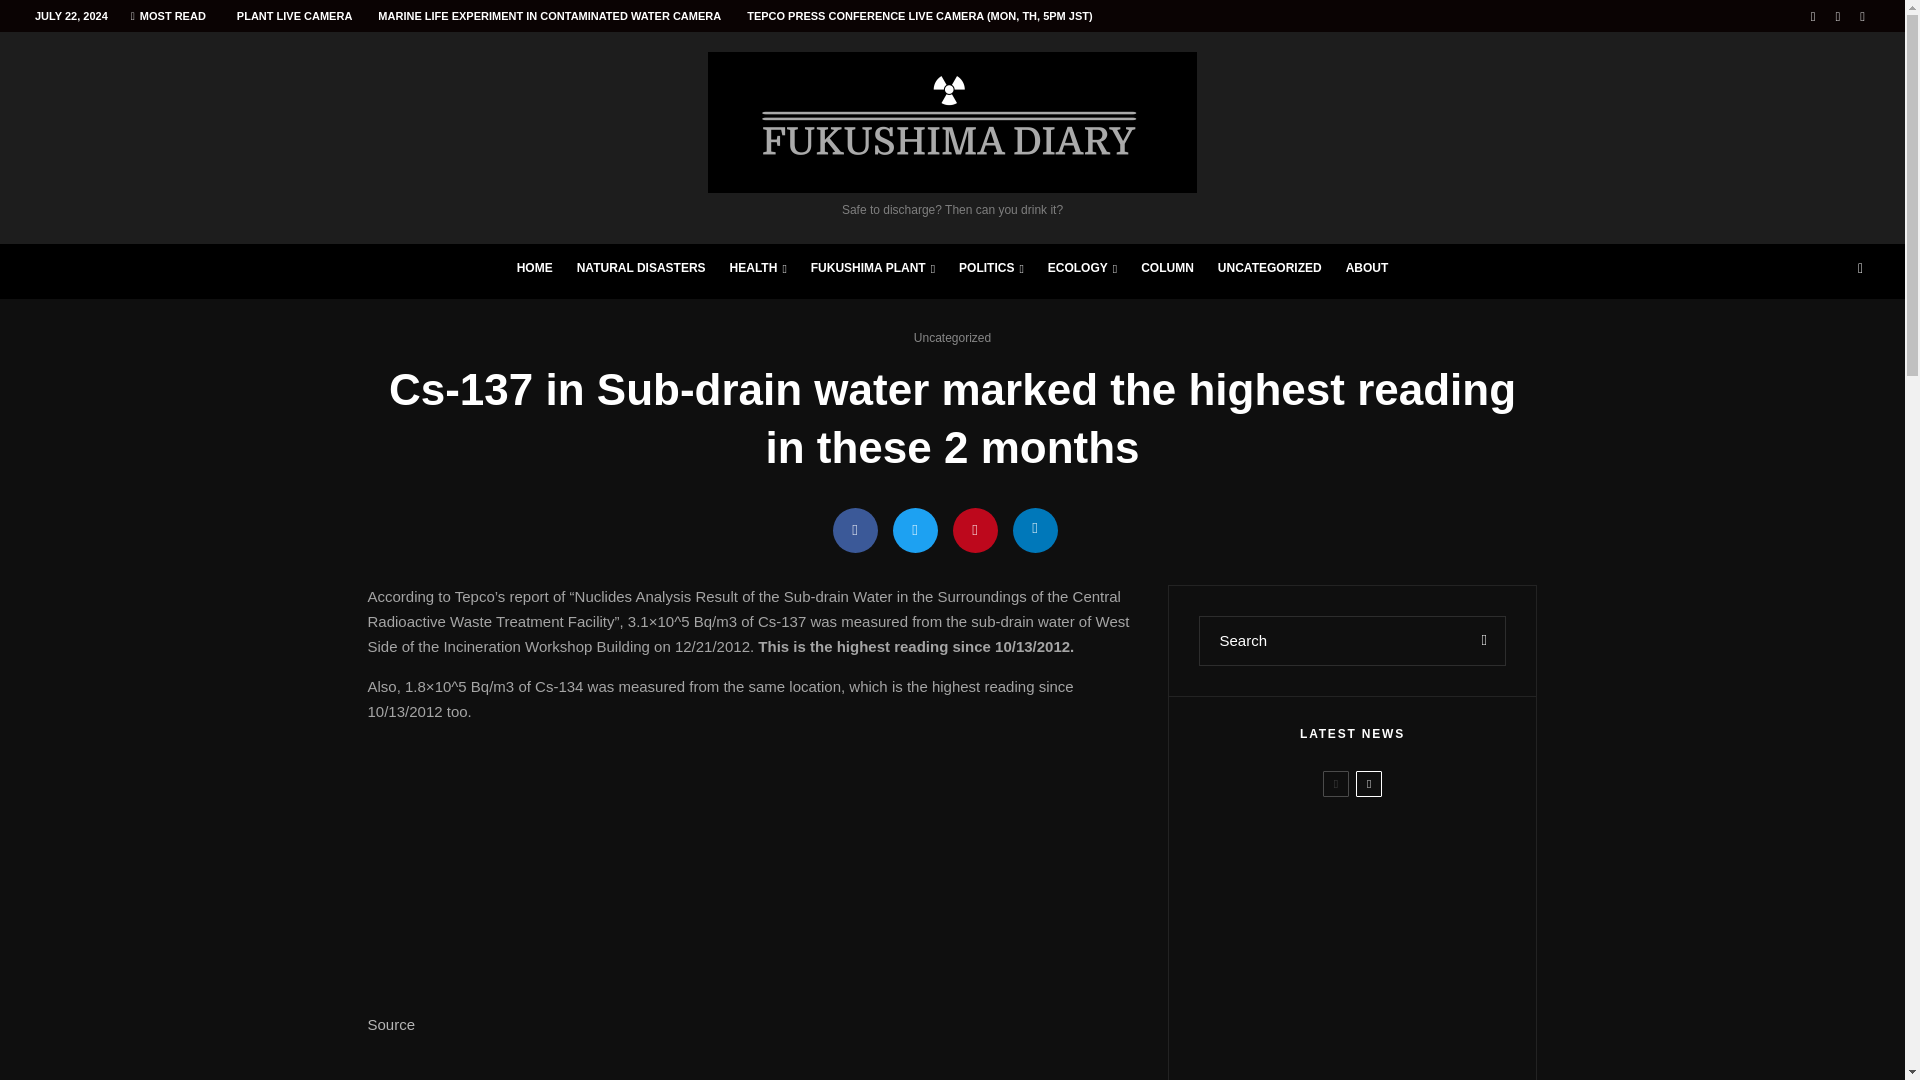 Image resolution: width=1920 pixels, height=1080 pixels. Describe the element at coordinates (548, 16) in the screenshot. I see `MARINE LIFE EXPERIMENT IN CONTAMINATED WATER CAMERA` at that location.